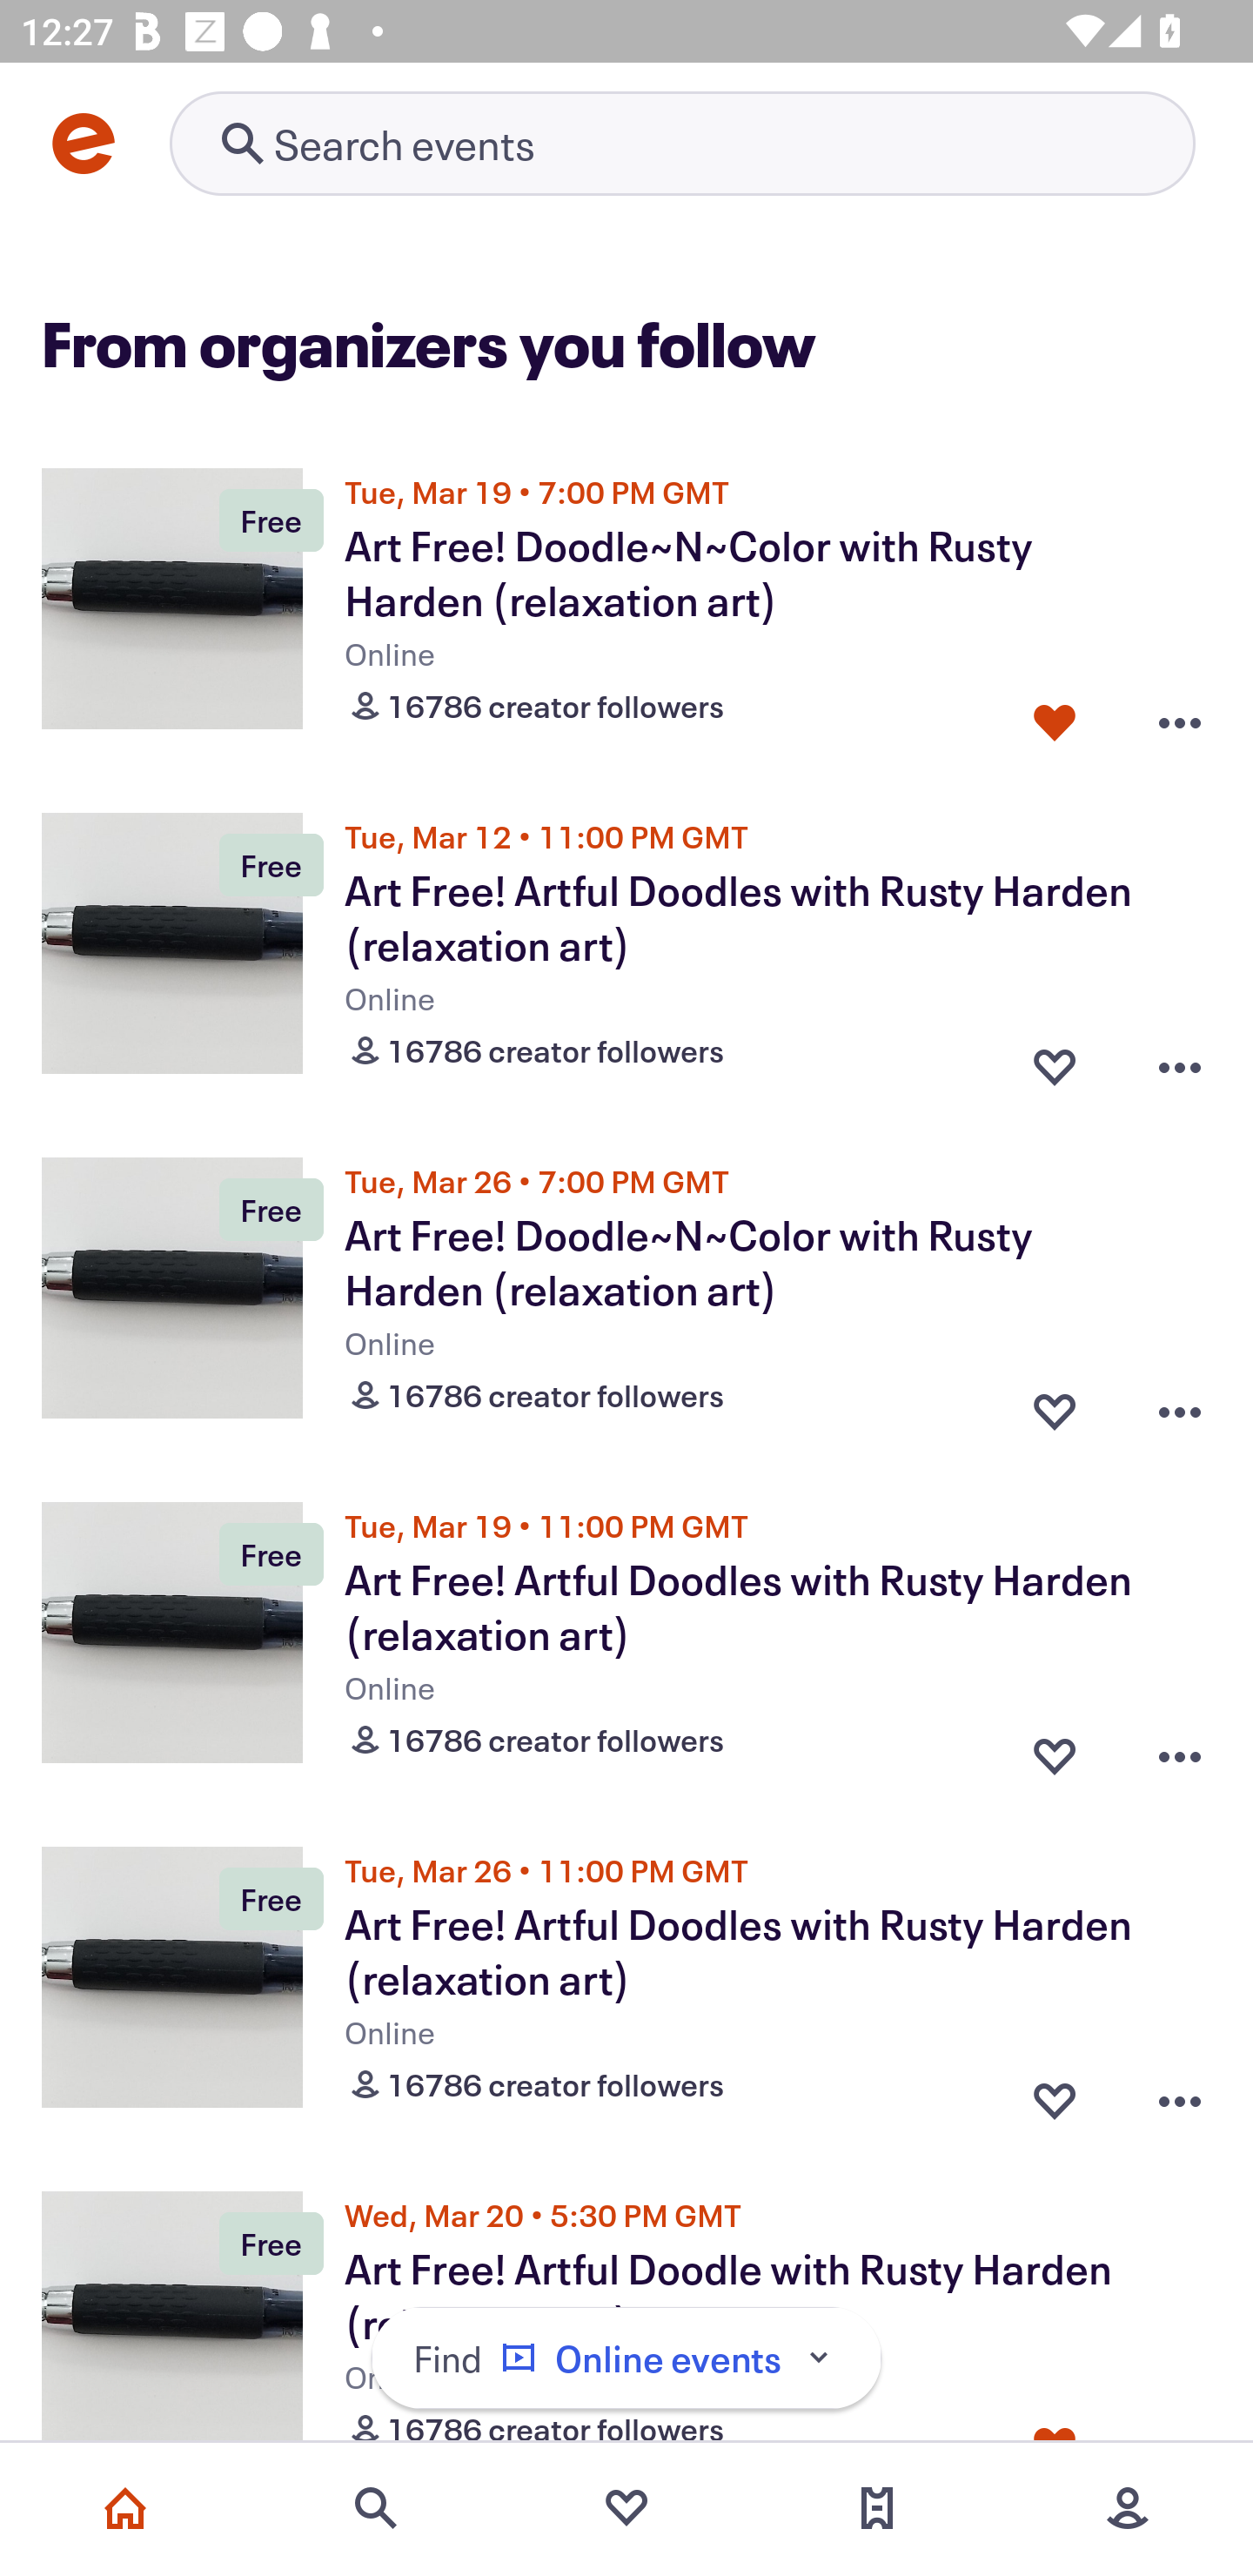 Image resolution: width=1253 pixels, height=2576 pixels. Describe the element at coordinates (877, 2508) in the screenshot. I see `Tickets` at that location.